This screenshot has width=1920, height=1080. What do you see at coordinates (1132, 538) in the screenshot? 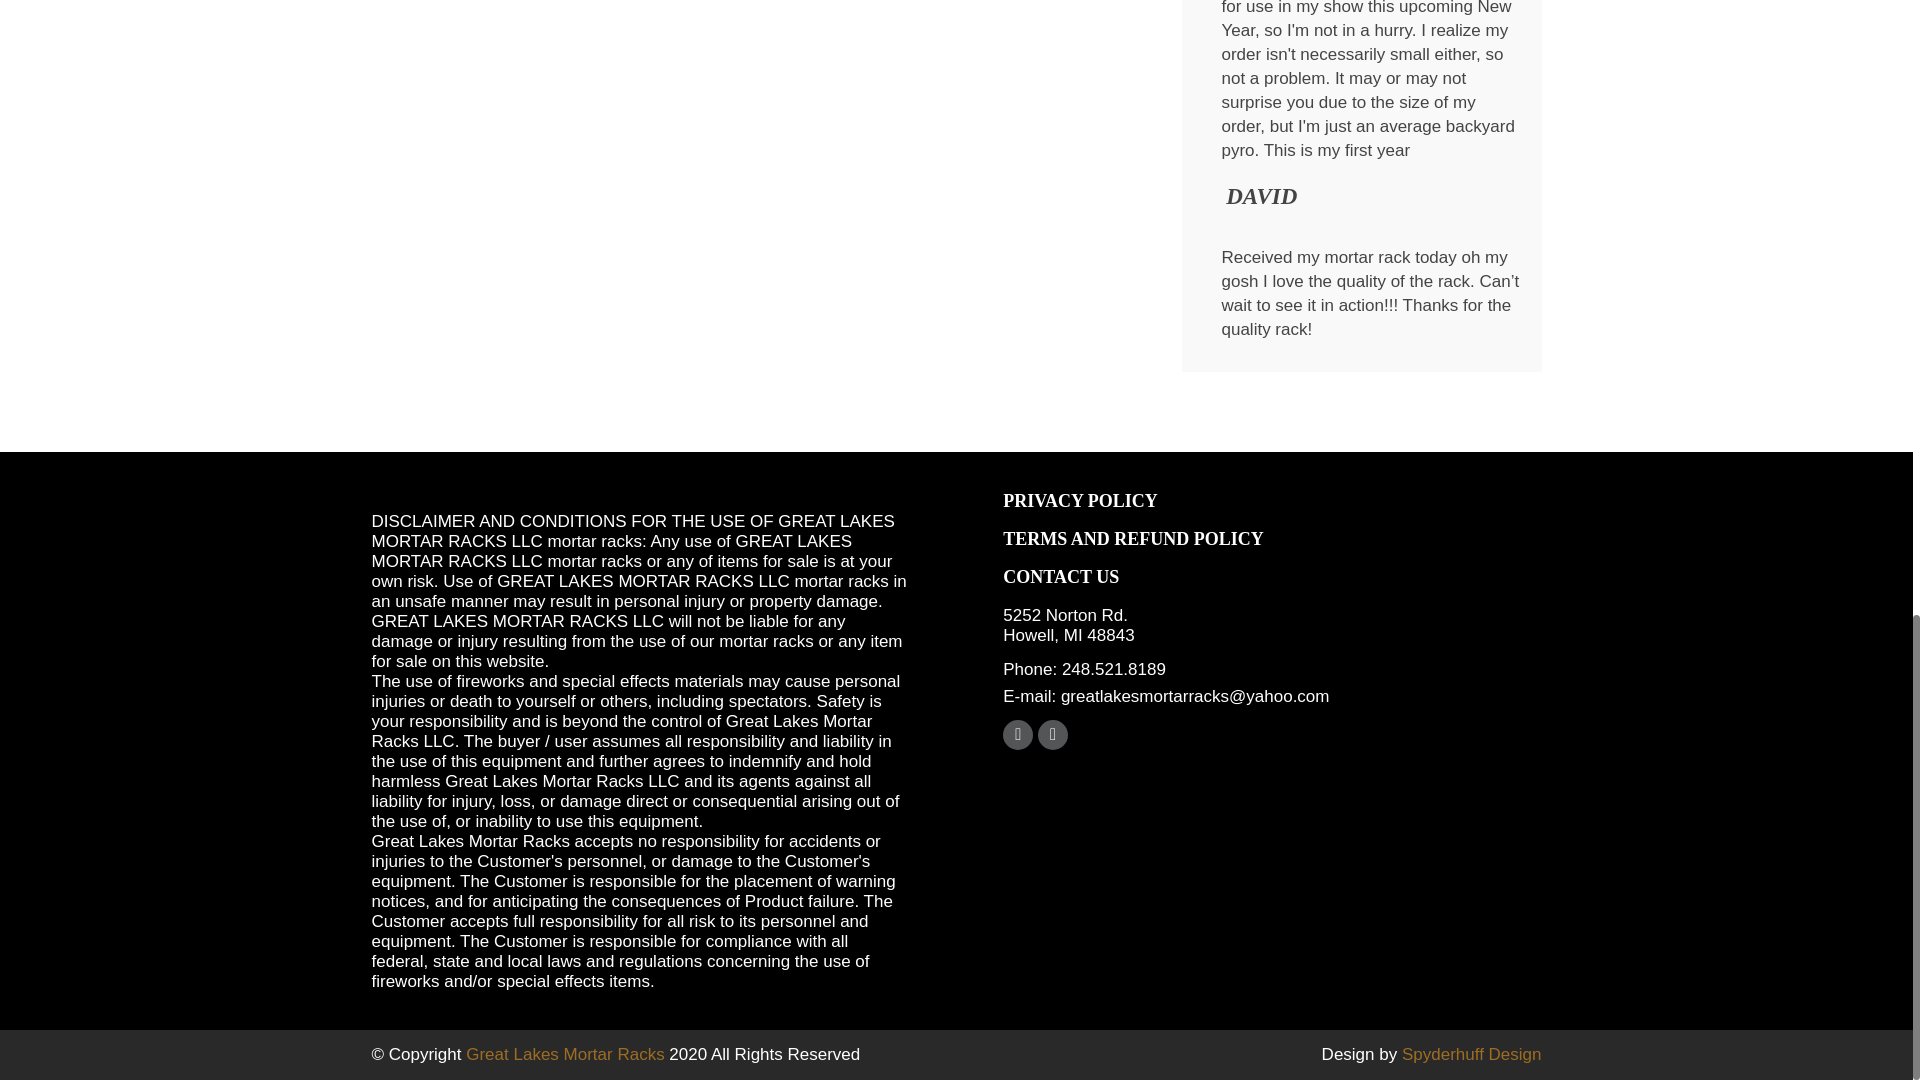
I see `TERMS AND REFUND POLICY` at bounding box center [1132, 538].